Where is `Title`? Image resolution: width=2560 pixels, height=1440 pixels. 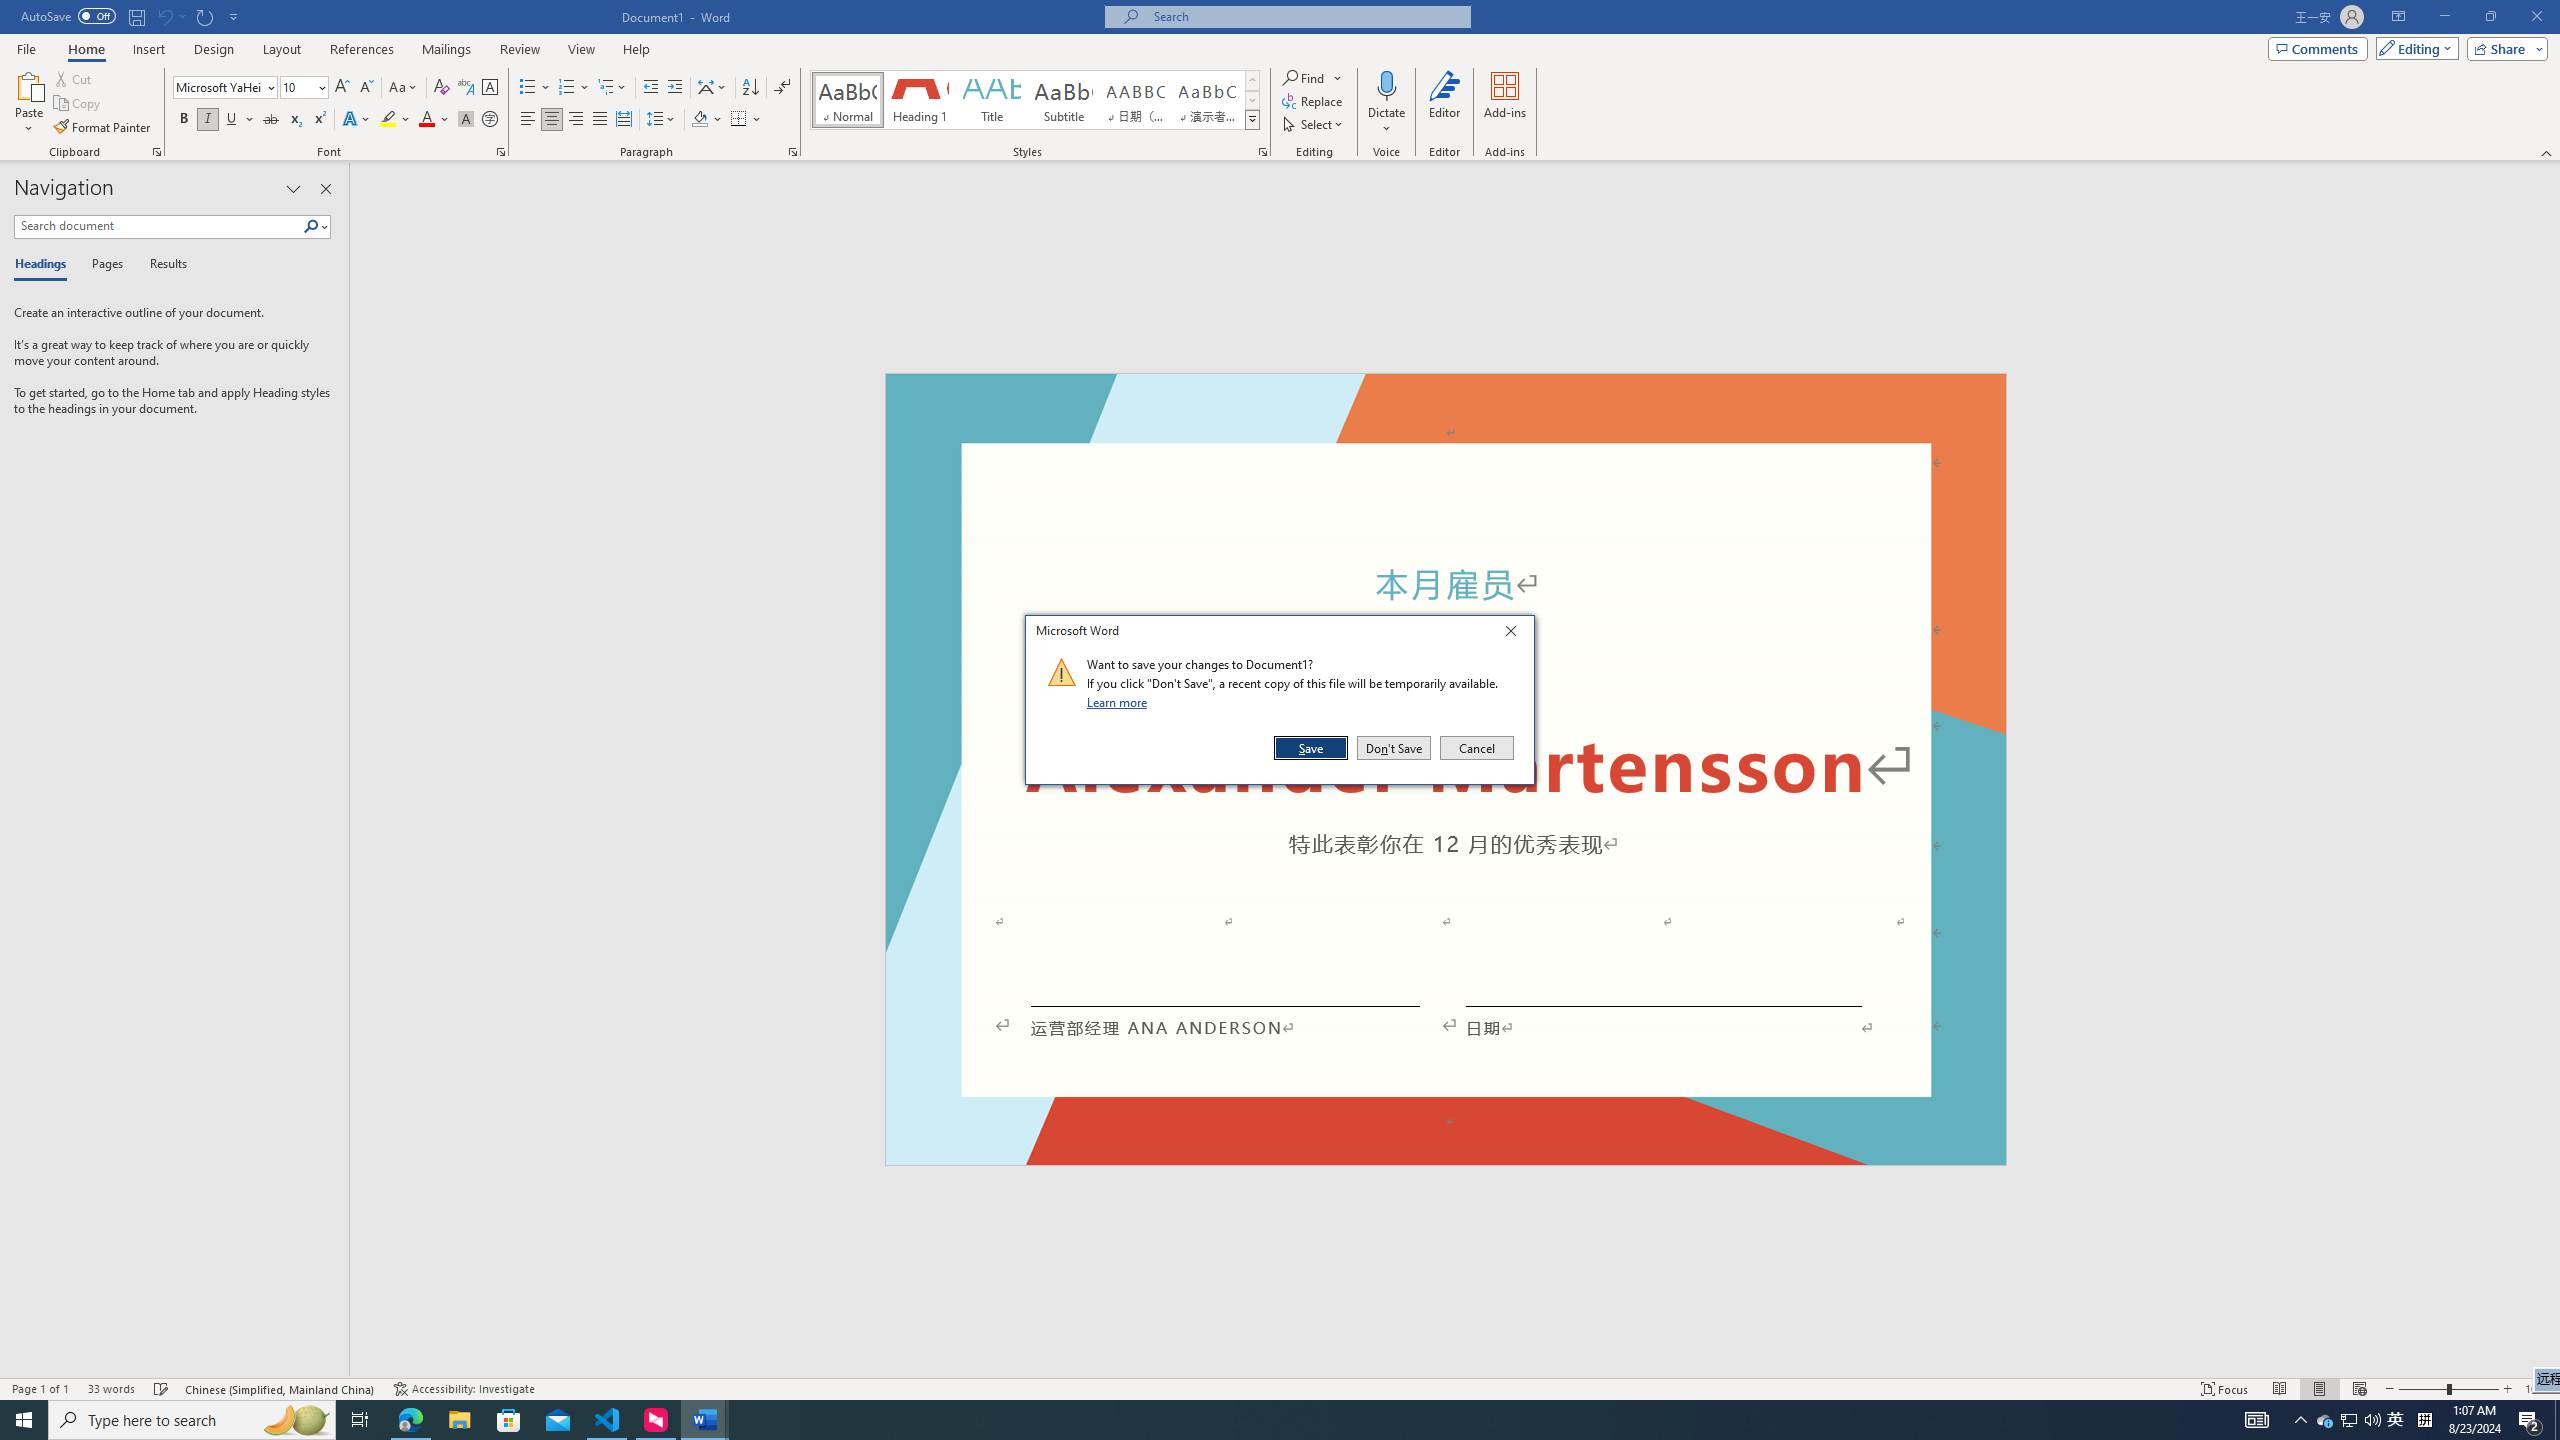 Title is located at coordinates (992, 100).